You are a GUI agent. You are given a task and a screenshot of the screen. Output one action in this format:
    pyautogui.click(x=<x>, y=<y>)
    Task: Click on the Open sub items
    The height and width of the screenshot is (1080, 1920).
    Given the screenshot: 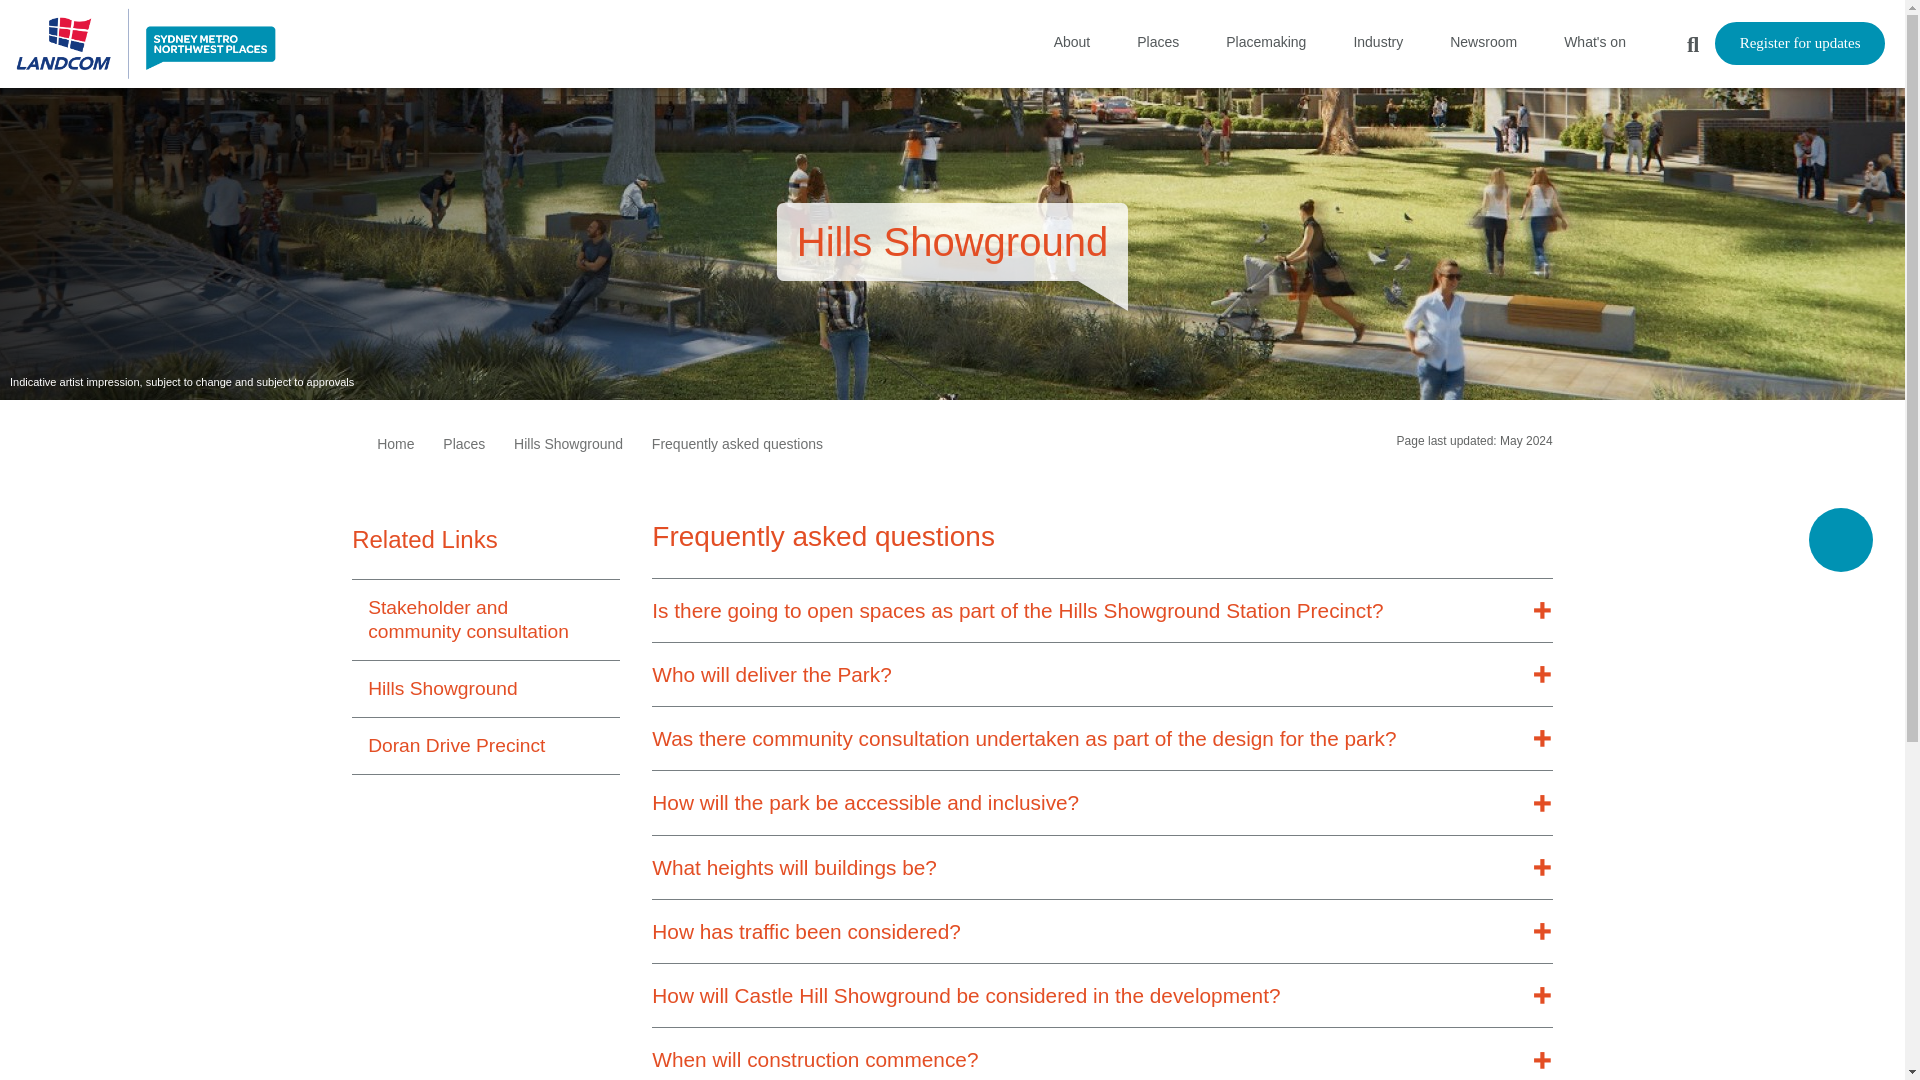 What is the action you would take?
    pyautogui.click(x=1106, y=39)
    